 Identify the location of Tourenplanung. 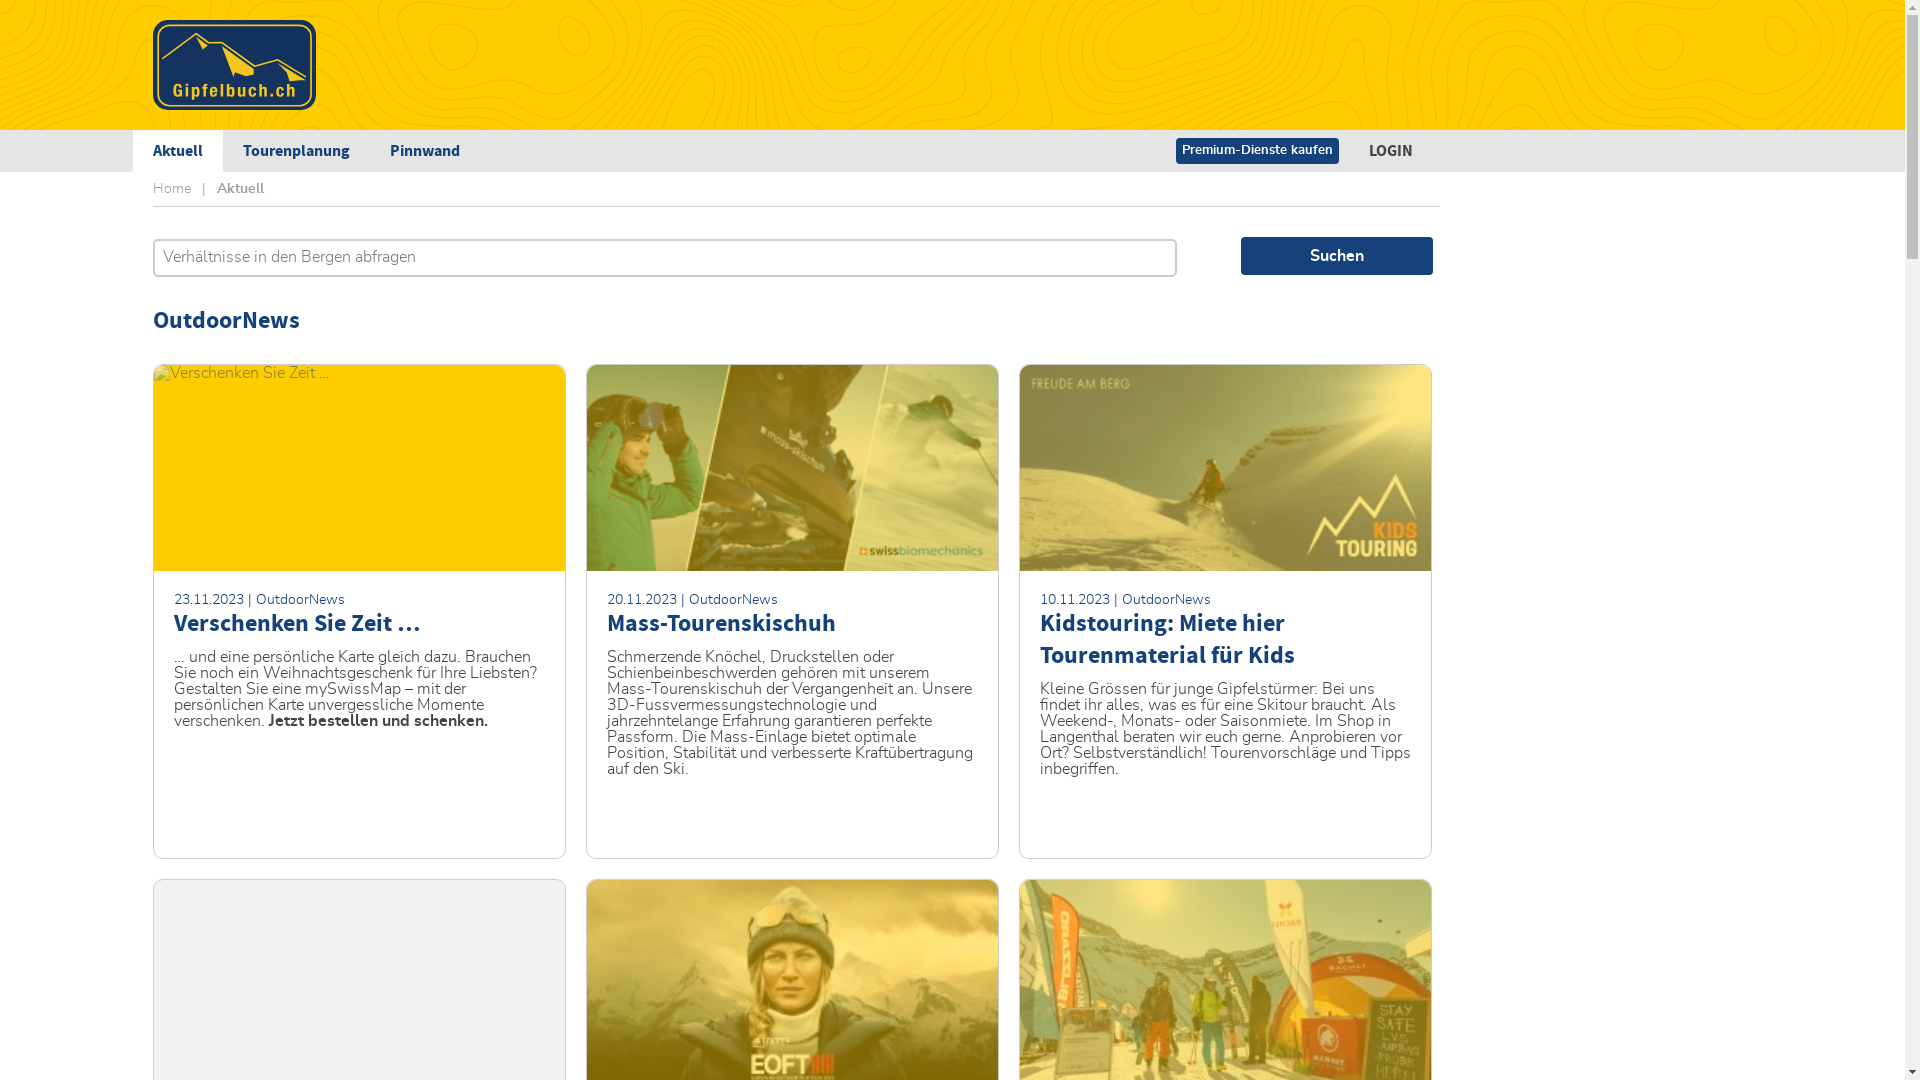
(296, 151).